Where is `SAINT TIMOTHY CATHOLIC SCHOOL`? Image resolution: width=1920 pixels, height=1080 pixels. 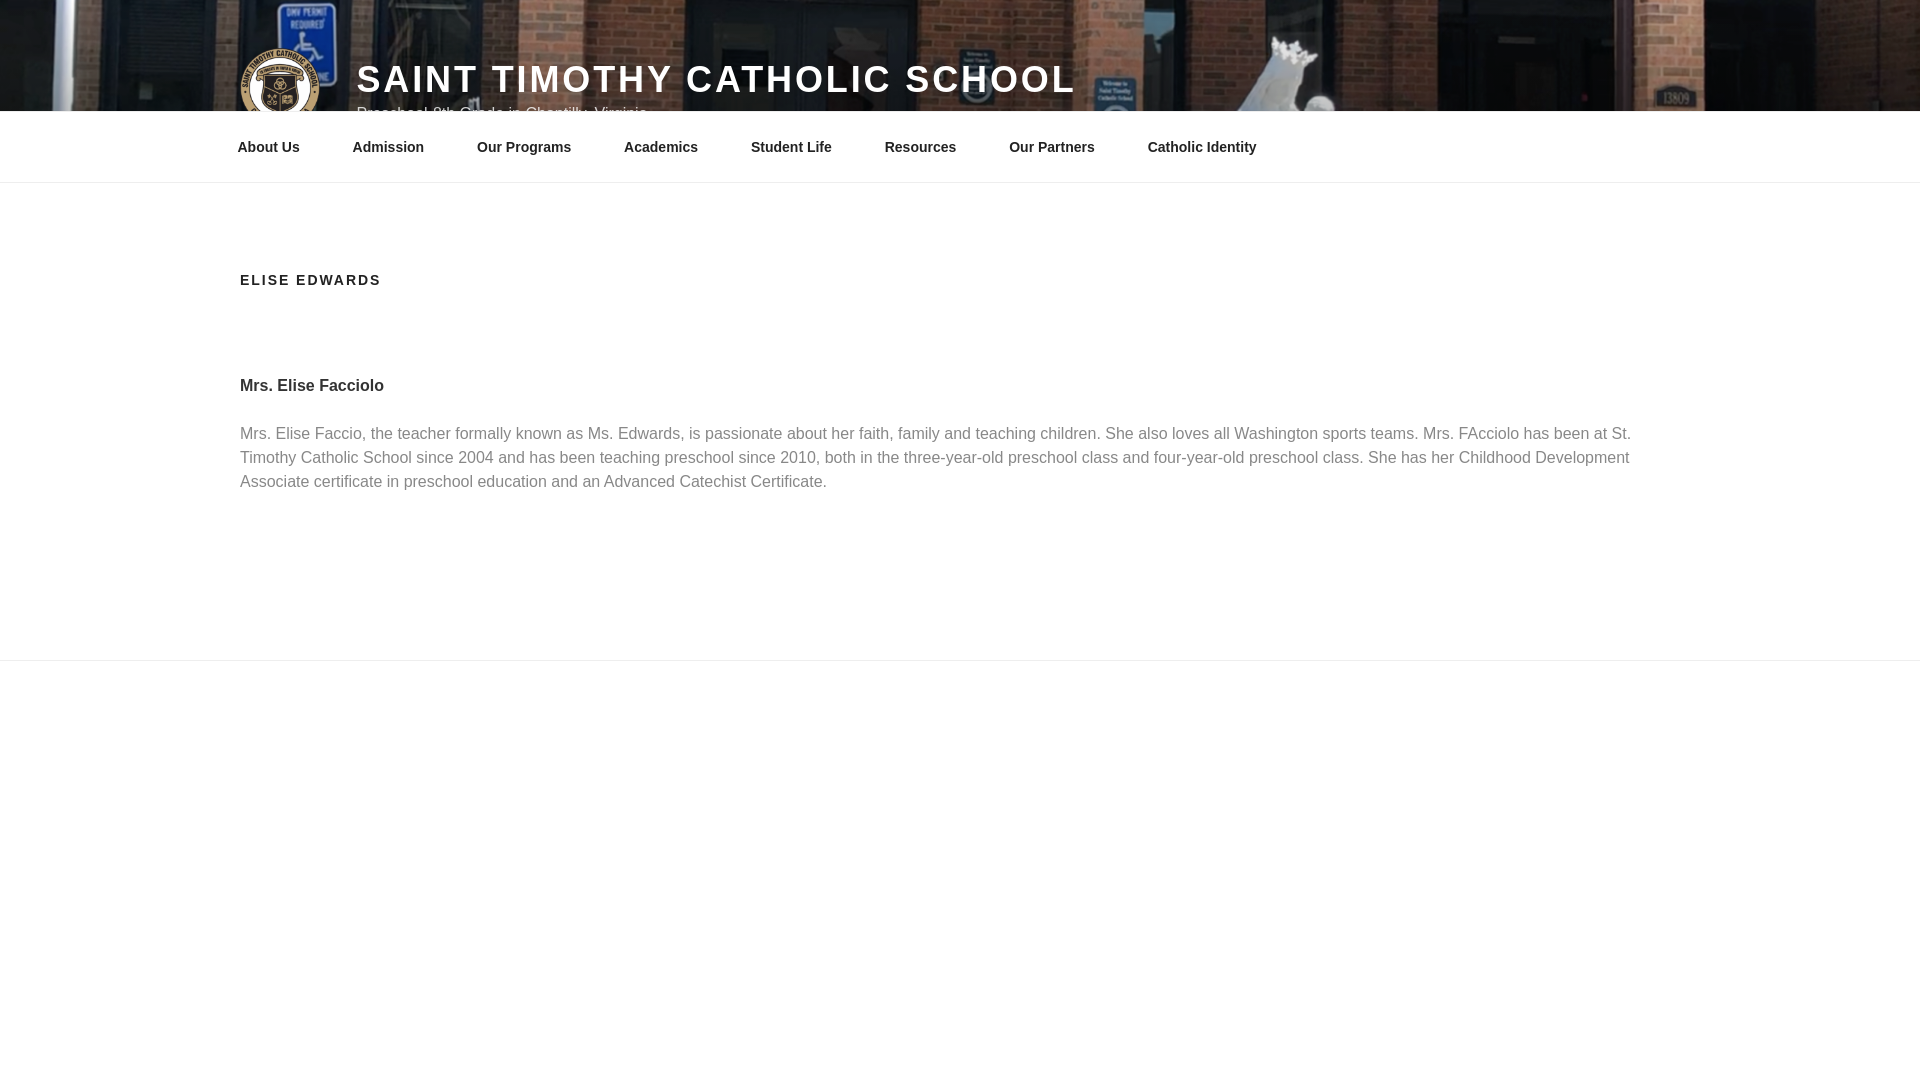 SAINT TIMOTHY CATHOLIC SCHOOL is located at coordinates (715, 80).